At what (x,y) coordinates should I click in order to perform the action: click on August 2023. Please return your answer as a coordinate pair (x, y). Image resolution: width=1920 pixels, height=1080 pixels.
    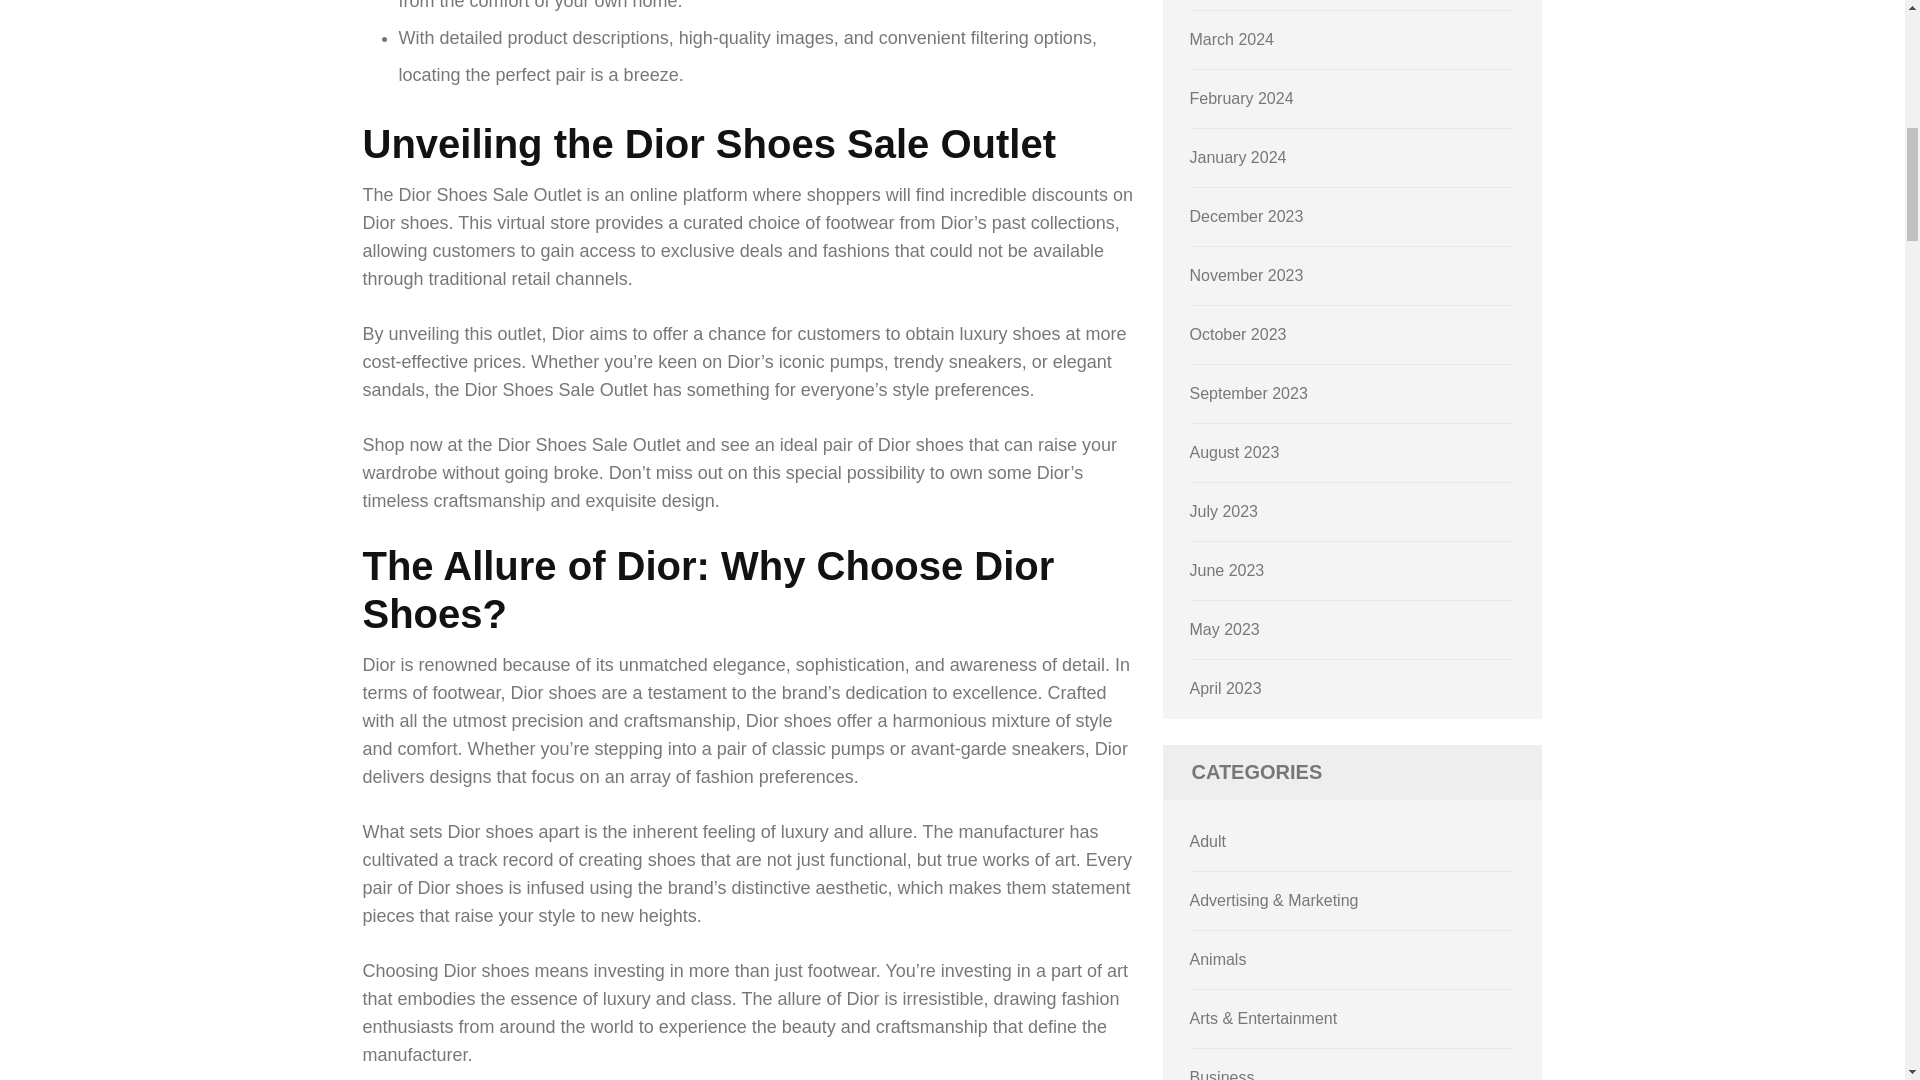
    Looking at the image, I should click on (1235, 452).